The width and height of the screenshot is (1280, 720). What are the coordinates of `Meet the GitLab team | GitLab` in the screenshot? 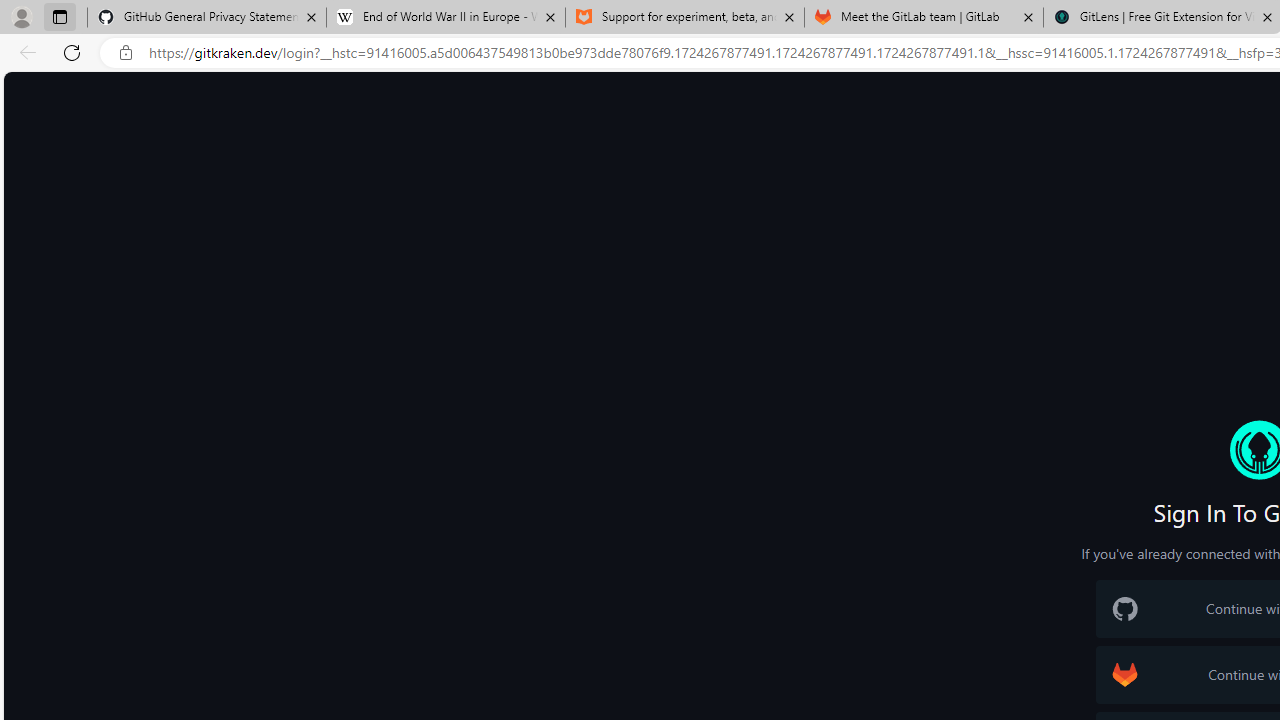 It's located at (924, 18).